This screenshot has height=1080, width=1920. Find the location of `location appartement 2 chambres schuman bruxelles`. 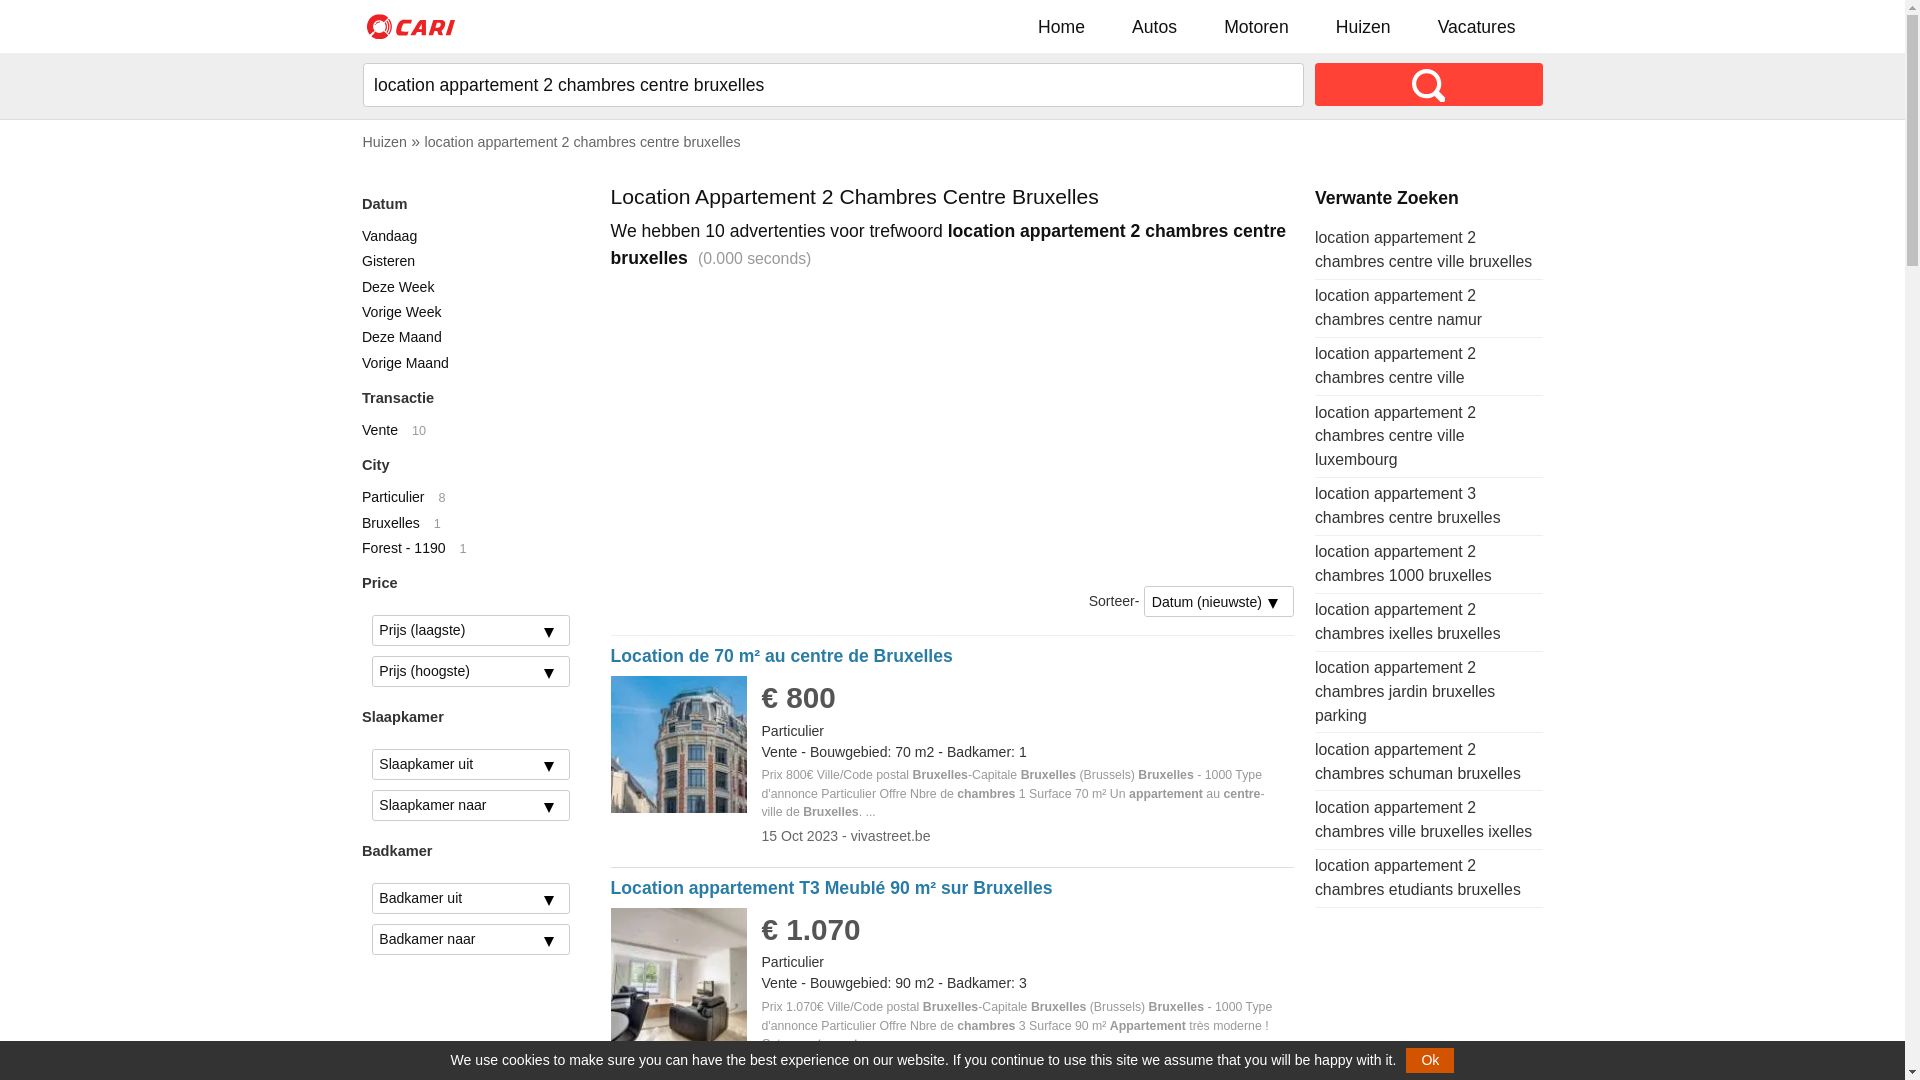

location appartement 2 chambres schuman bruxelles is located at coordinates (1418, 762).